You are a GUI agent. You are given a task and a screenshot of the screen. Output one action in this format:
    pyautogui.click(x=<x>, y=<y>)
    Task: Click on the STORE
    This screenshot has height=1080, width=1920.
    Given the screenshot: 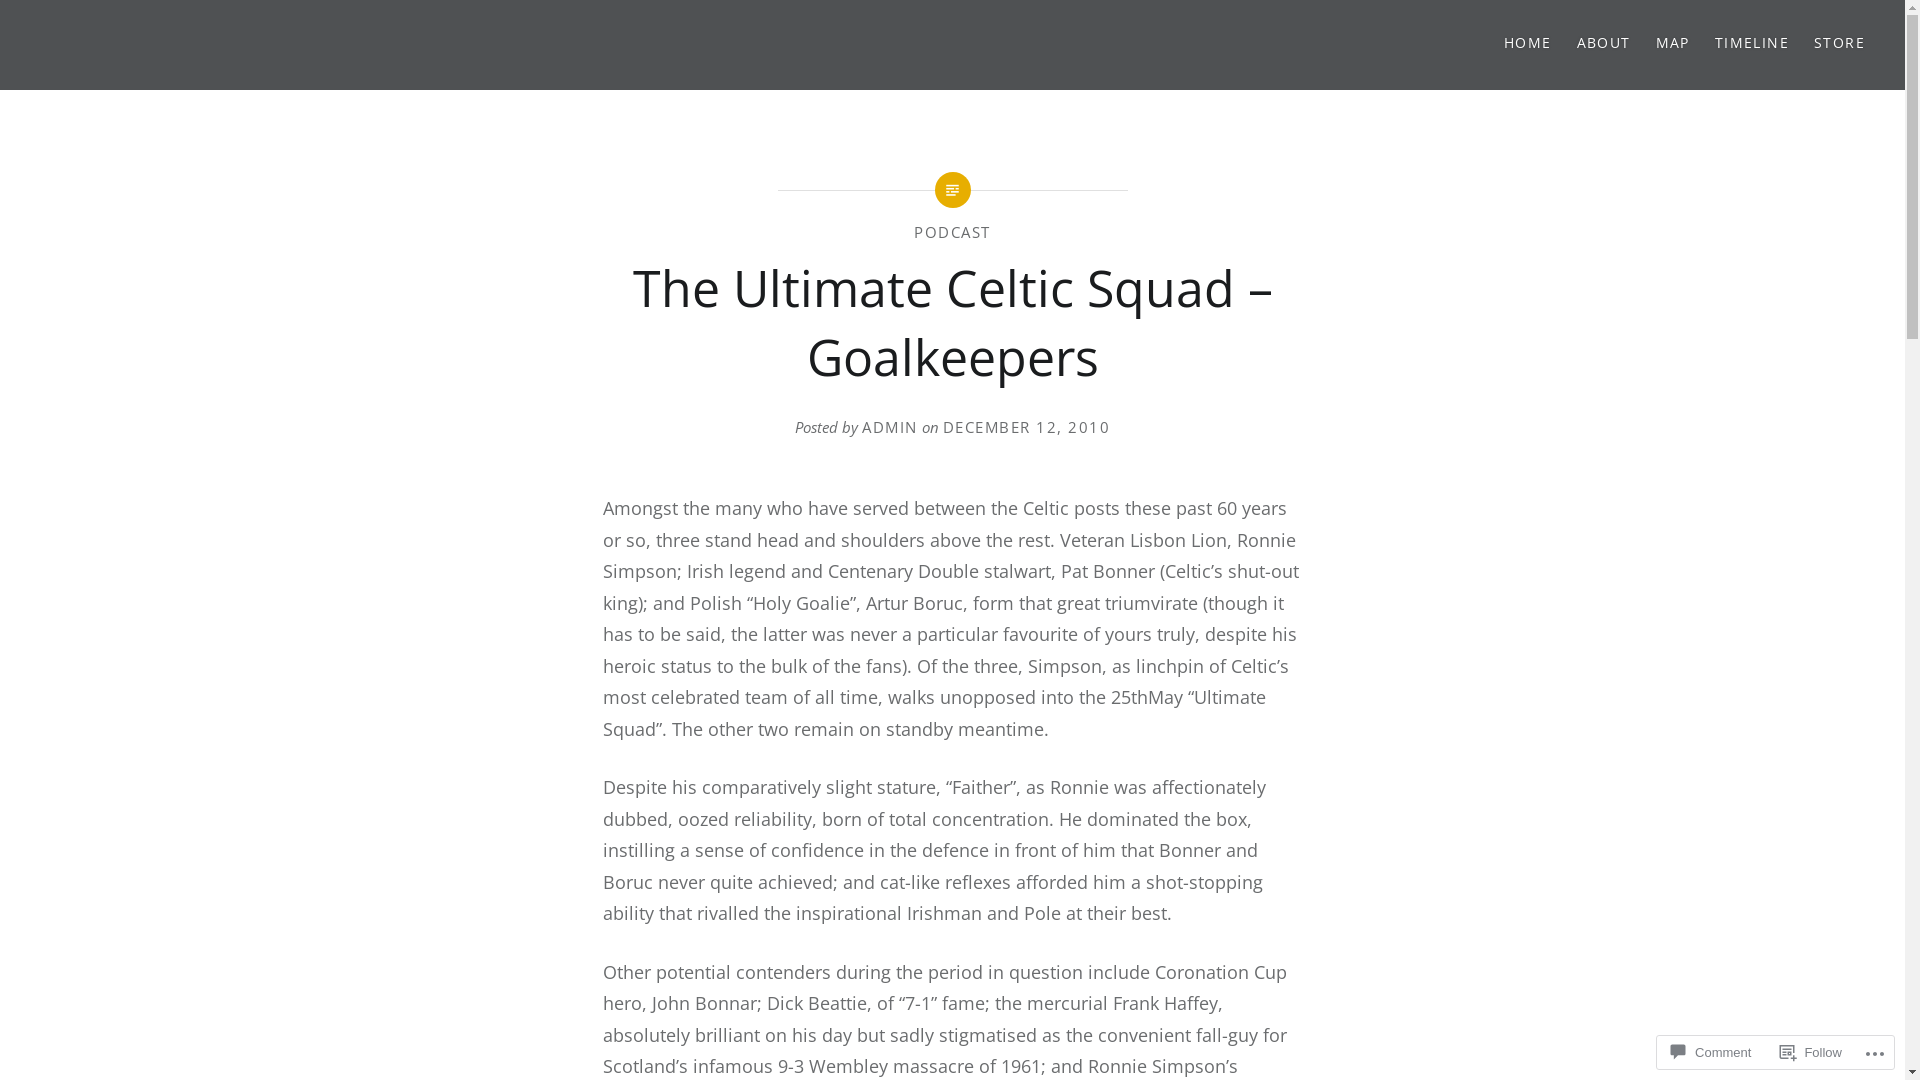 What is the action you would take?
    pyautogui.click(x=1840, y=44)
    